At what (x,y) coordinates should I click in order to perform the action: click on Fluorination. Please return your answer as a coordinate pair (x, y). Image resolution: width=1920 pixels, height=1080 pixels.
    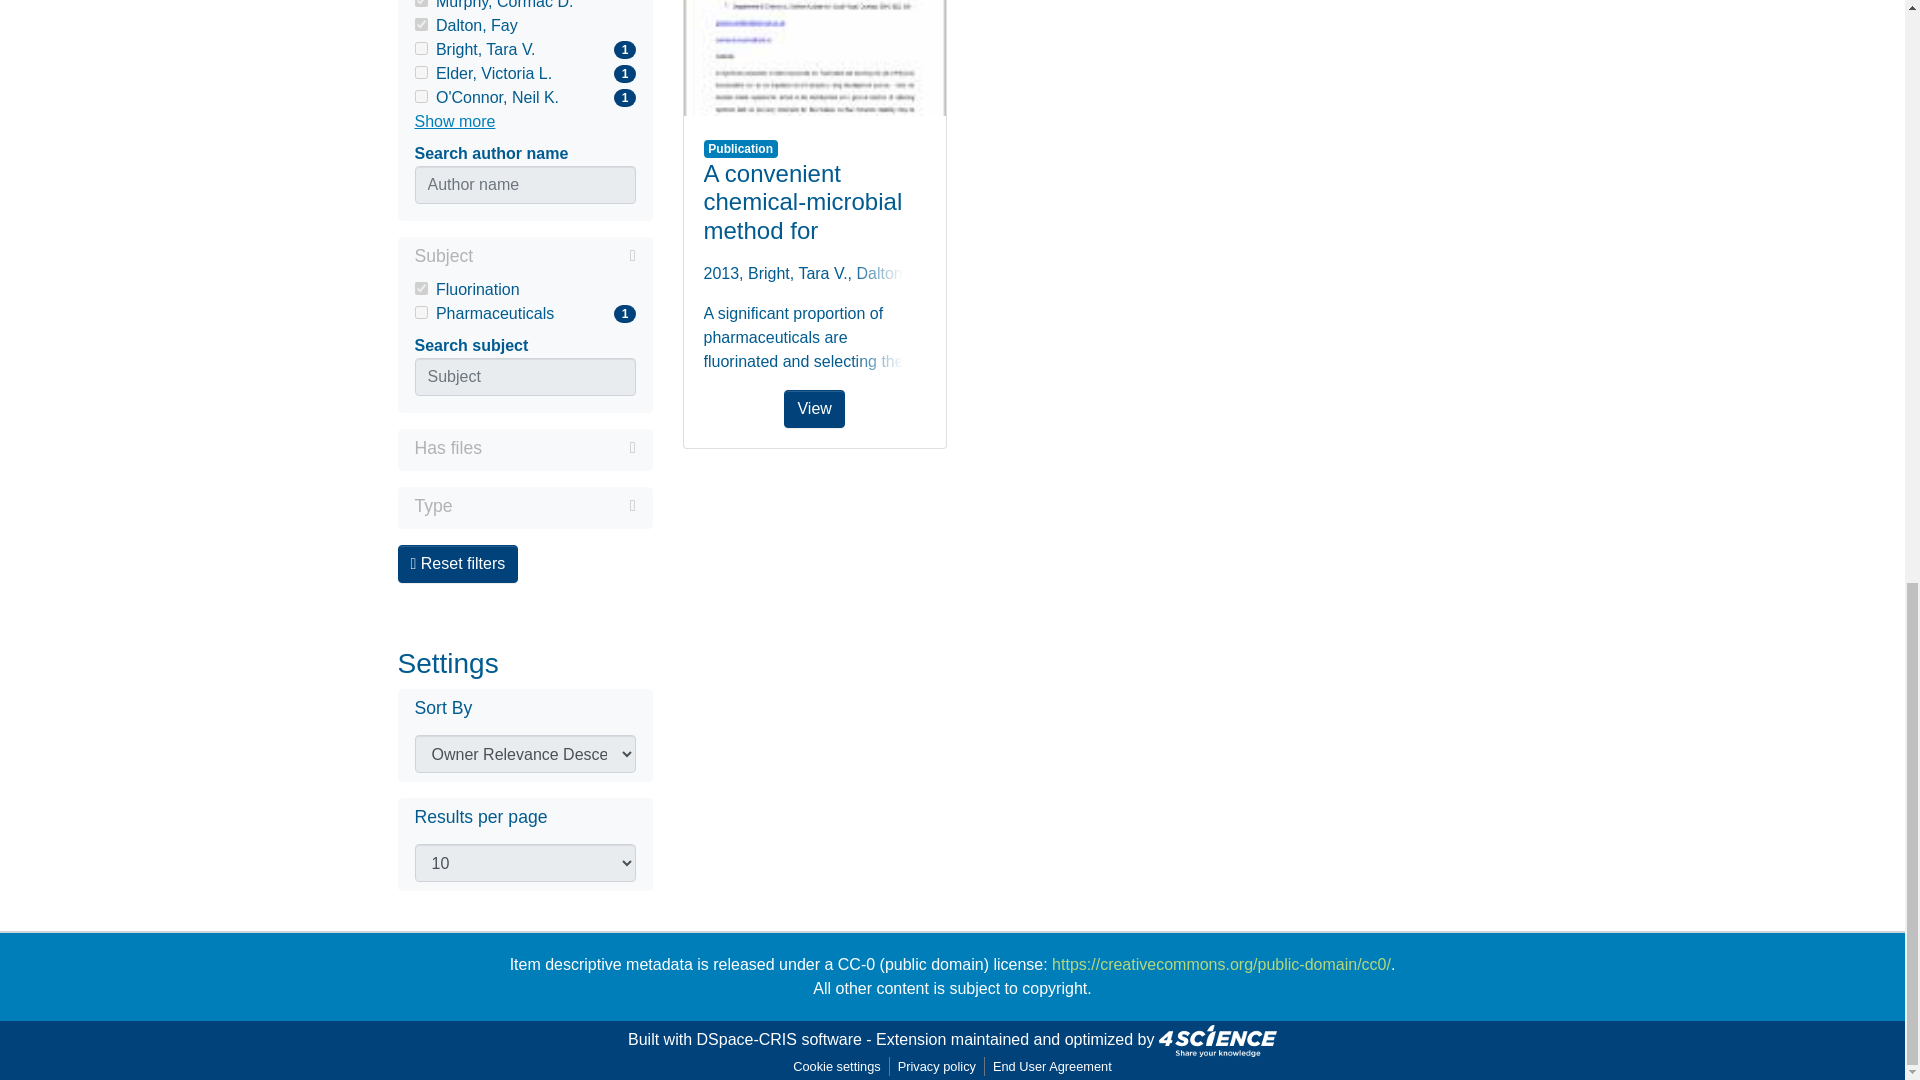
    Looking at the image, I should click on (524, 7).